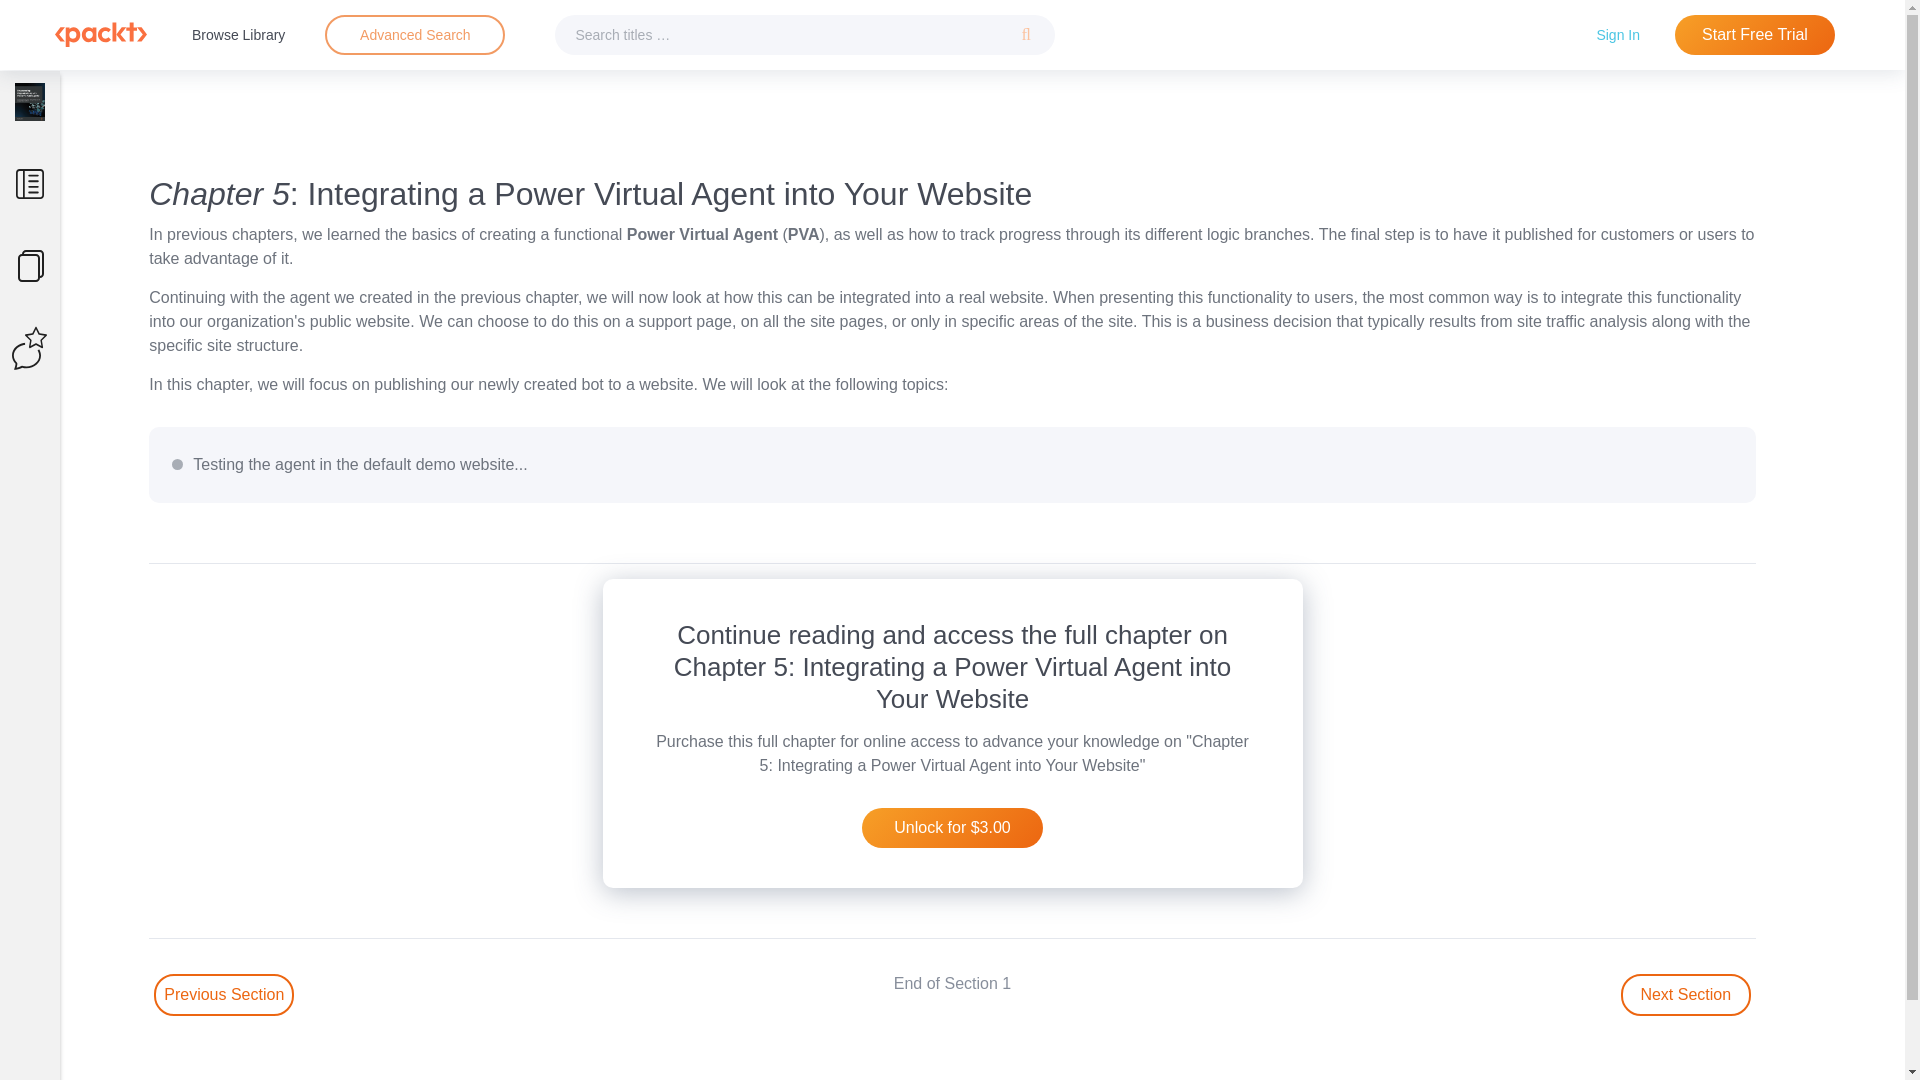 This screenshot has height=1080, width=1920. I want to click on Browse Library, so click(238, 34).